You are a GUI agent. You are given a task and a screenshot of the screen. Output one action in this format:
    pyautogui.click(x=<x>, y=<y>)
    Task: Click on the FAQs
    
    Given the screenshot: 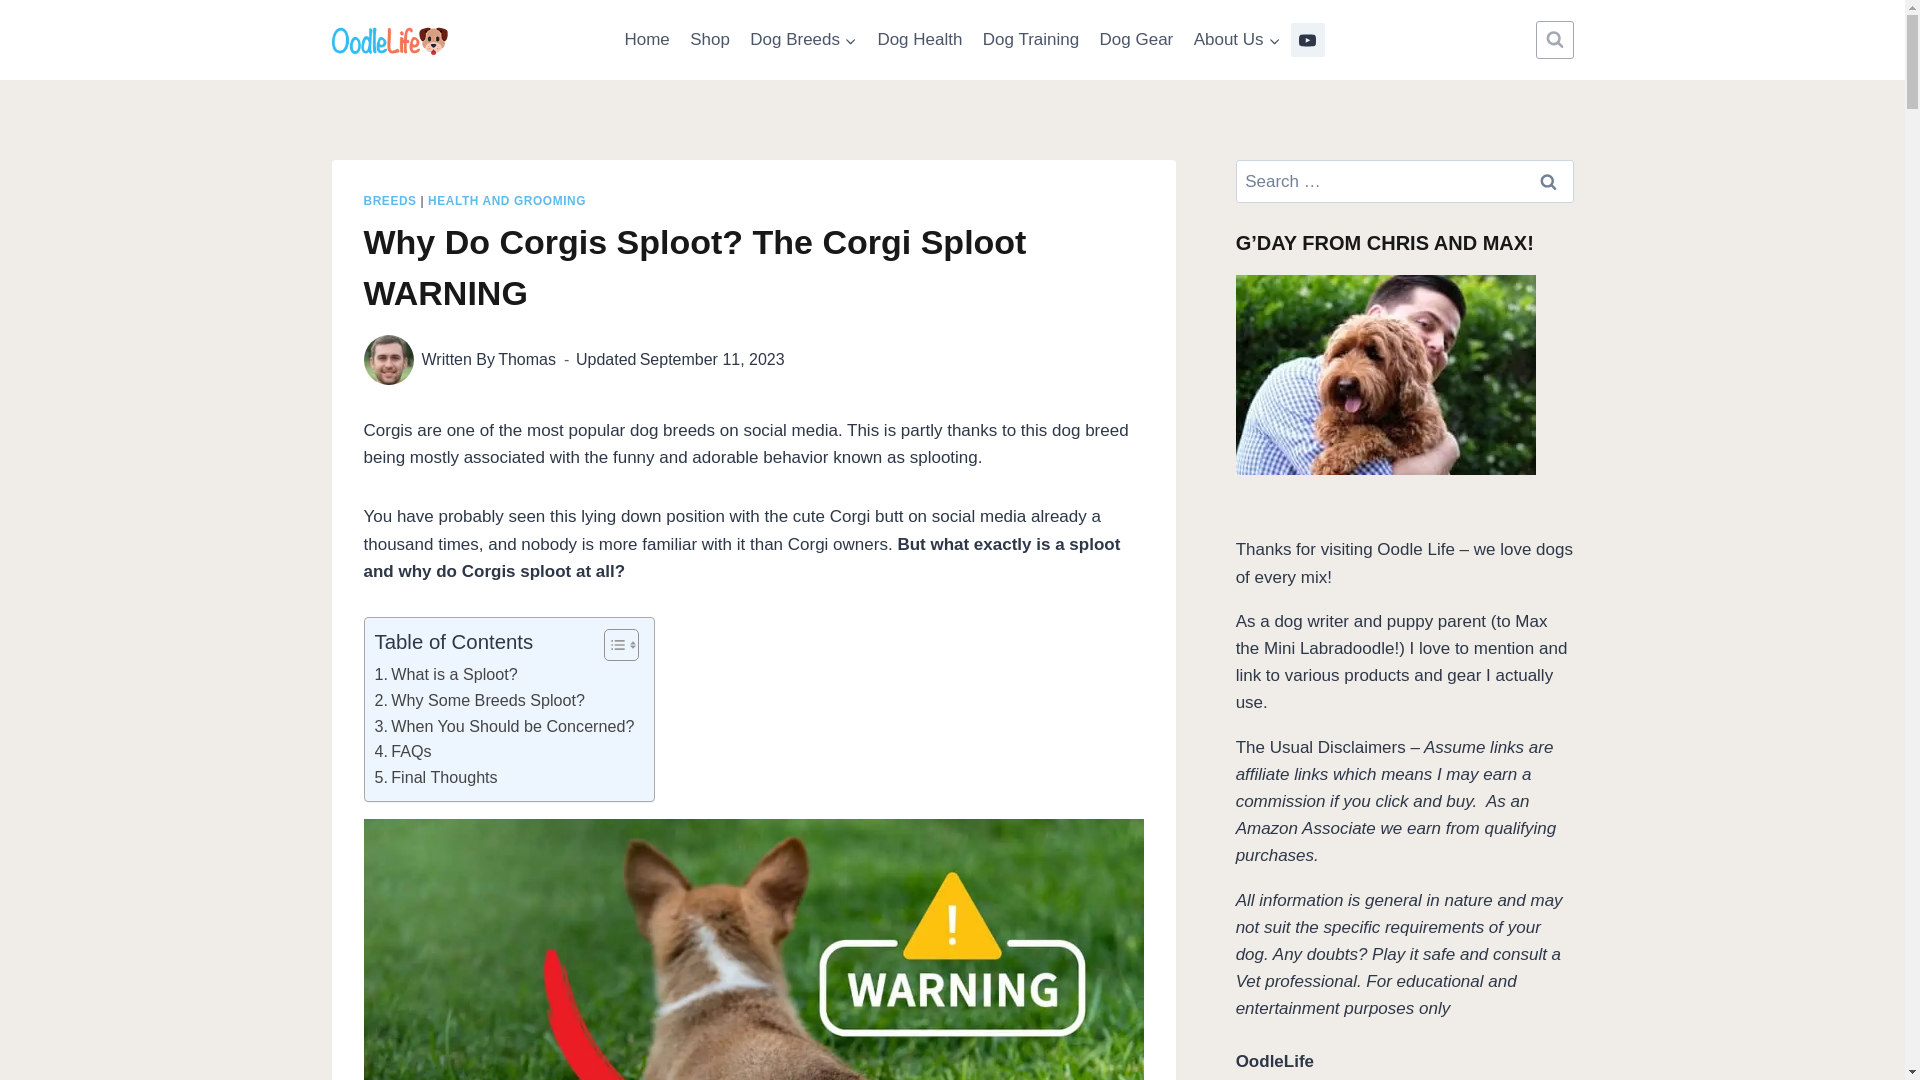 What is the action you would take?
    pyautogui.click(x=402, y=751)
    